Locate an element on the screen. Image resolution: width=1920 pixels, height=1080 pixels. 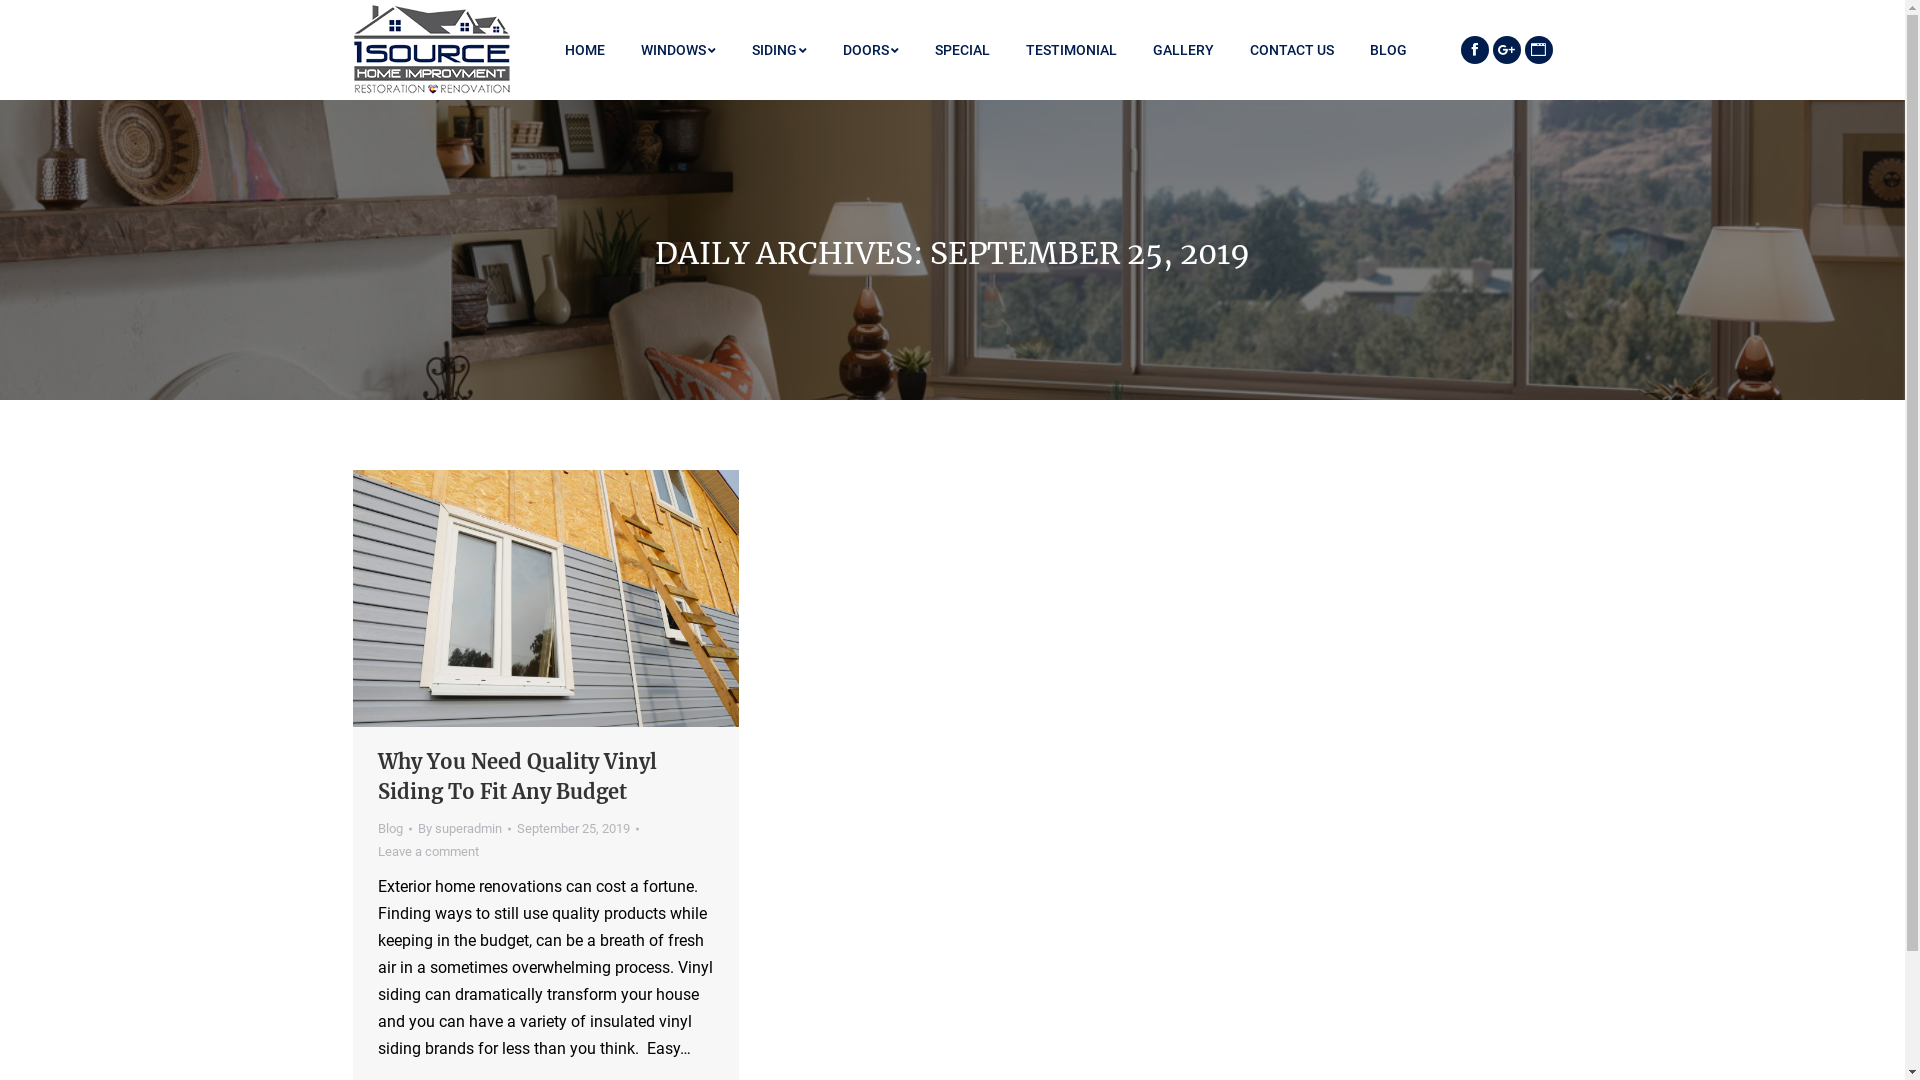
Facebook is located at coordinates (1474, 50).